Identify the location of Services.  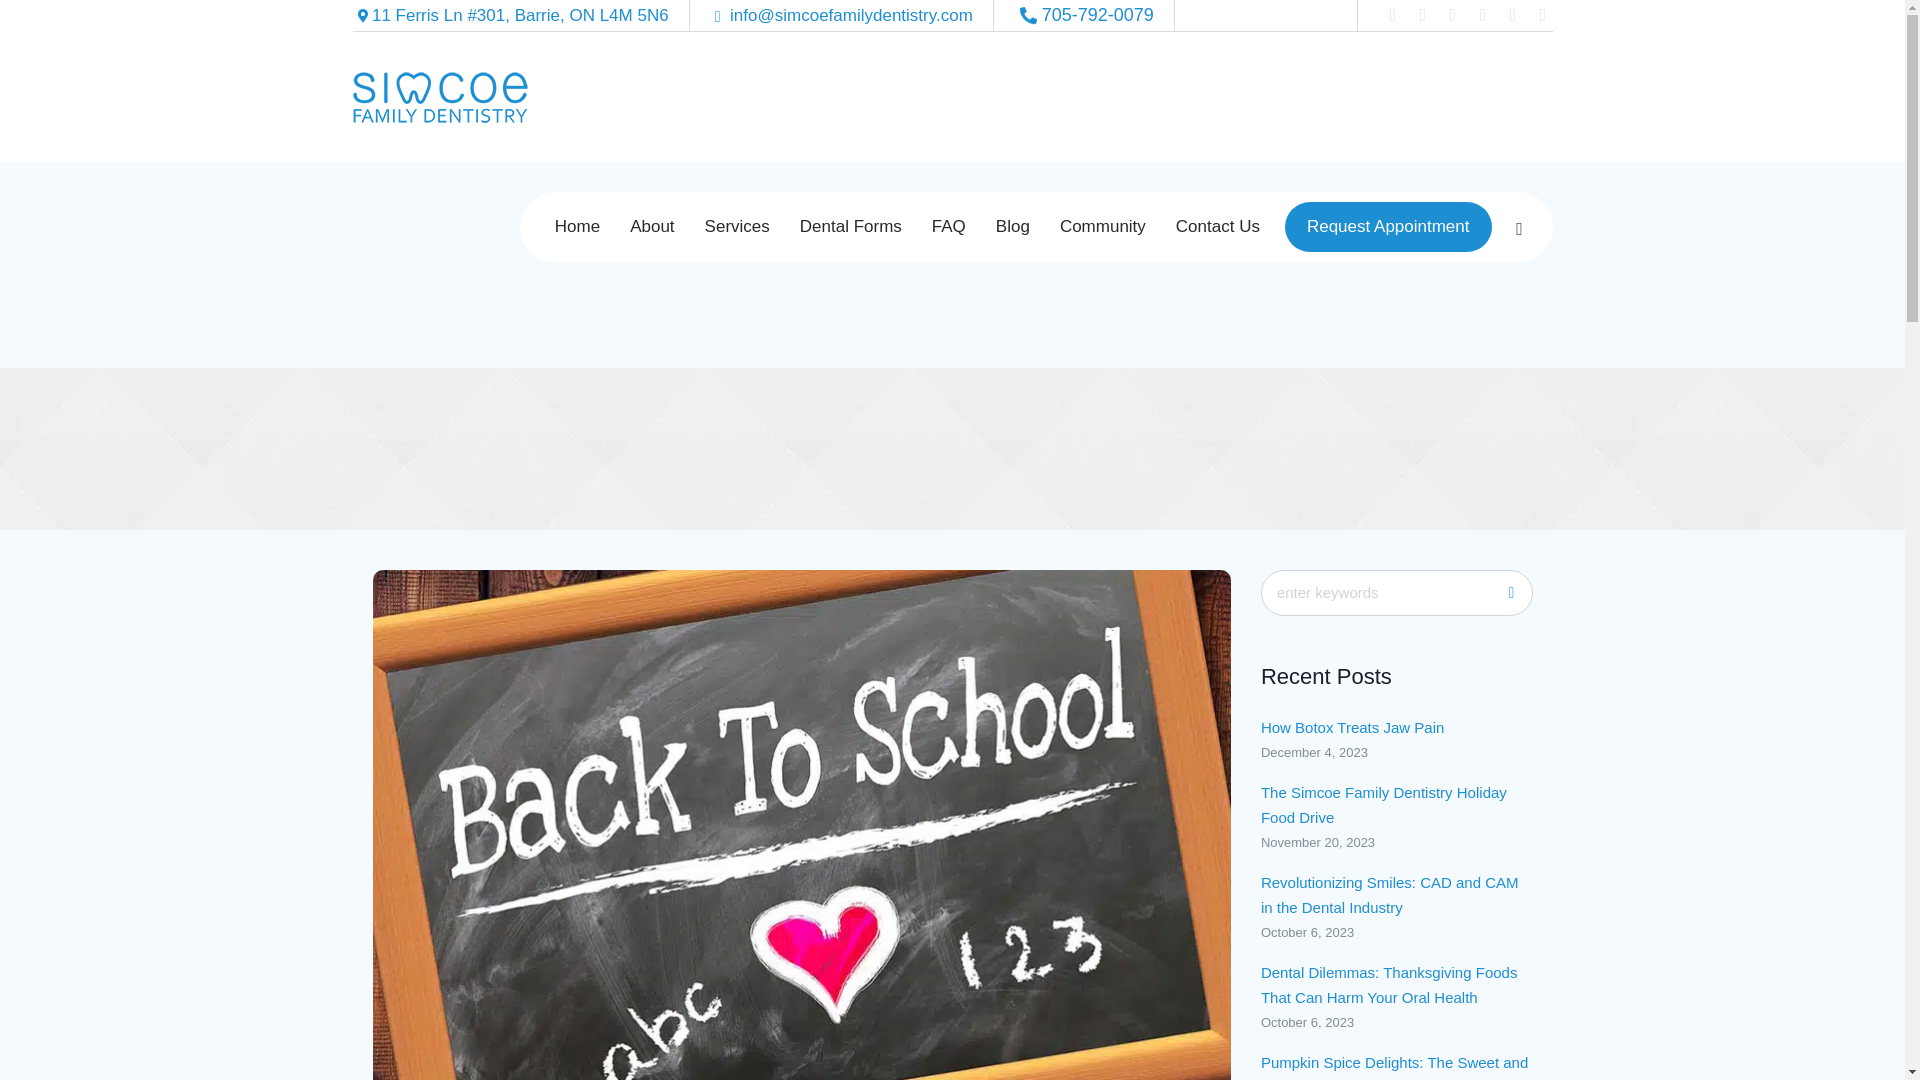
(737, 227).